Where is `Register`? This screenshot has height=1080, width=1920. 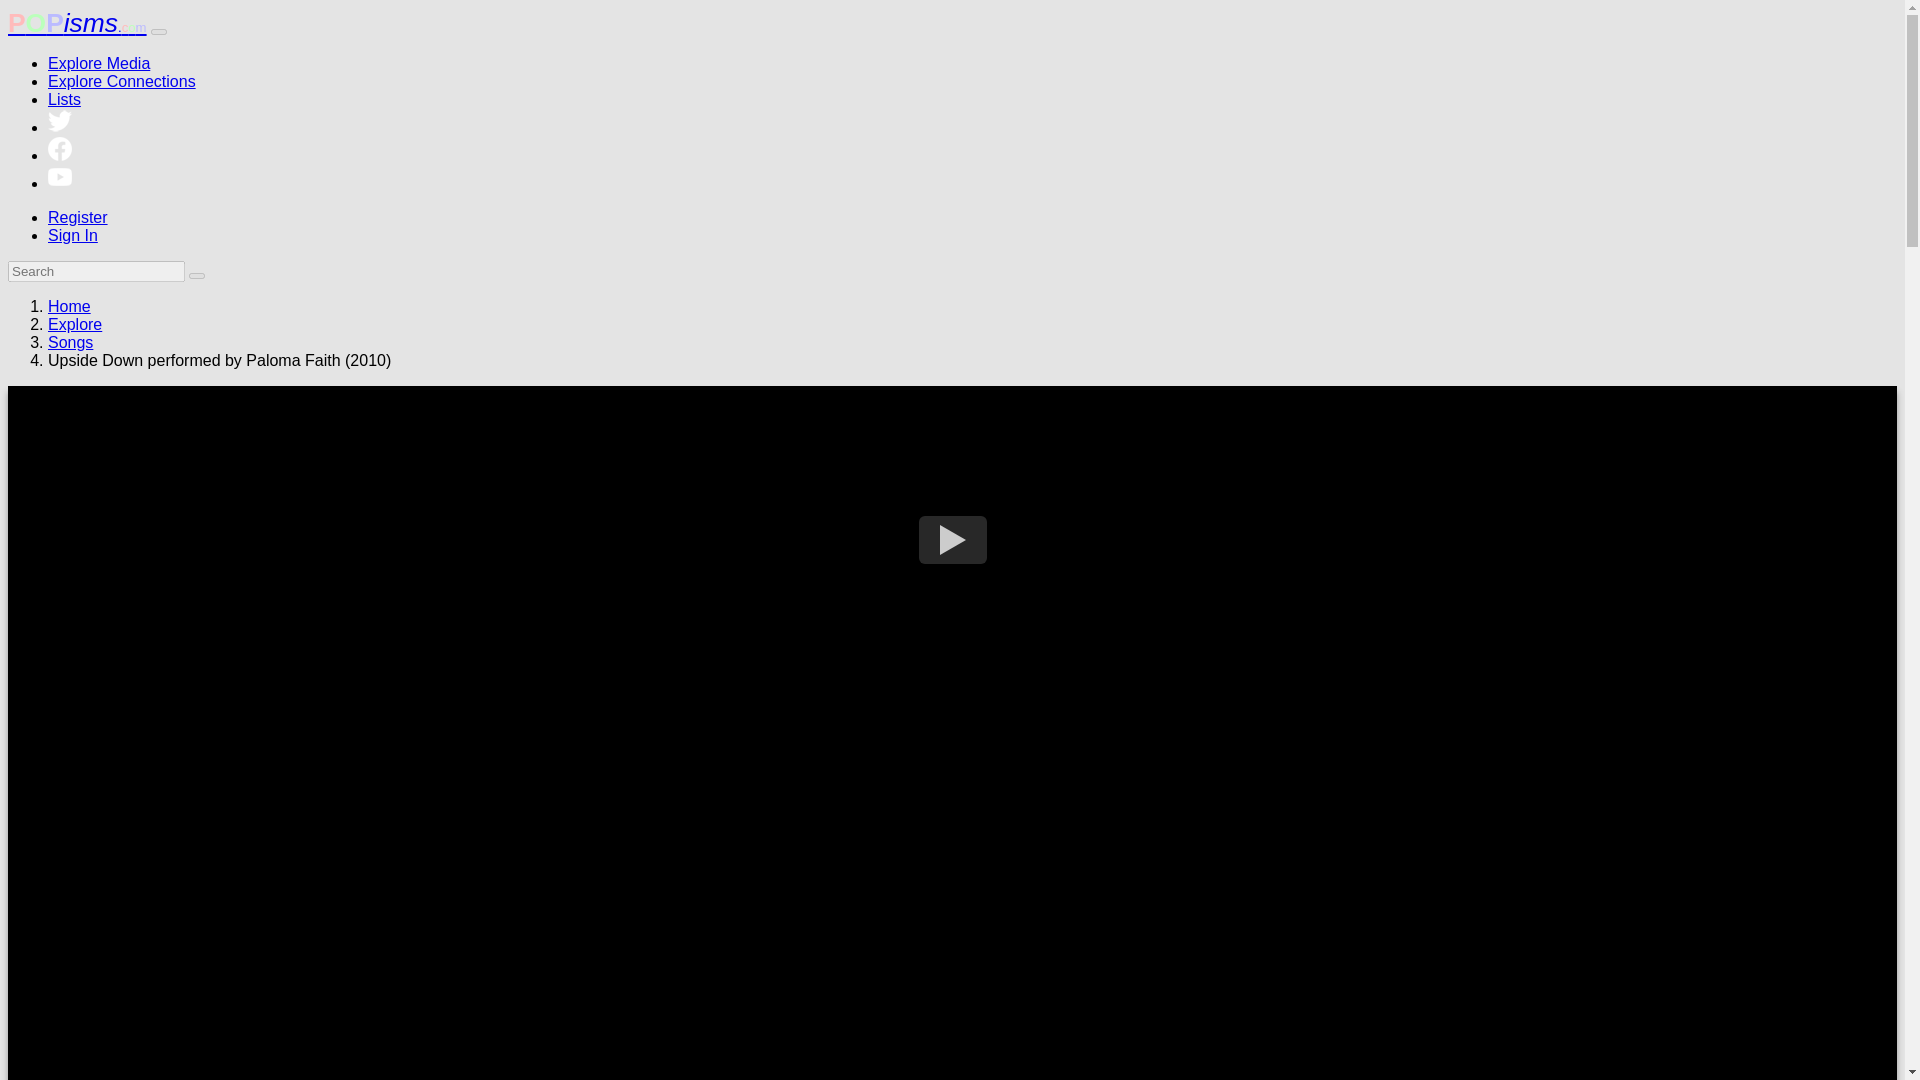 Register is located at coordinates (78, 217).